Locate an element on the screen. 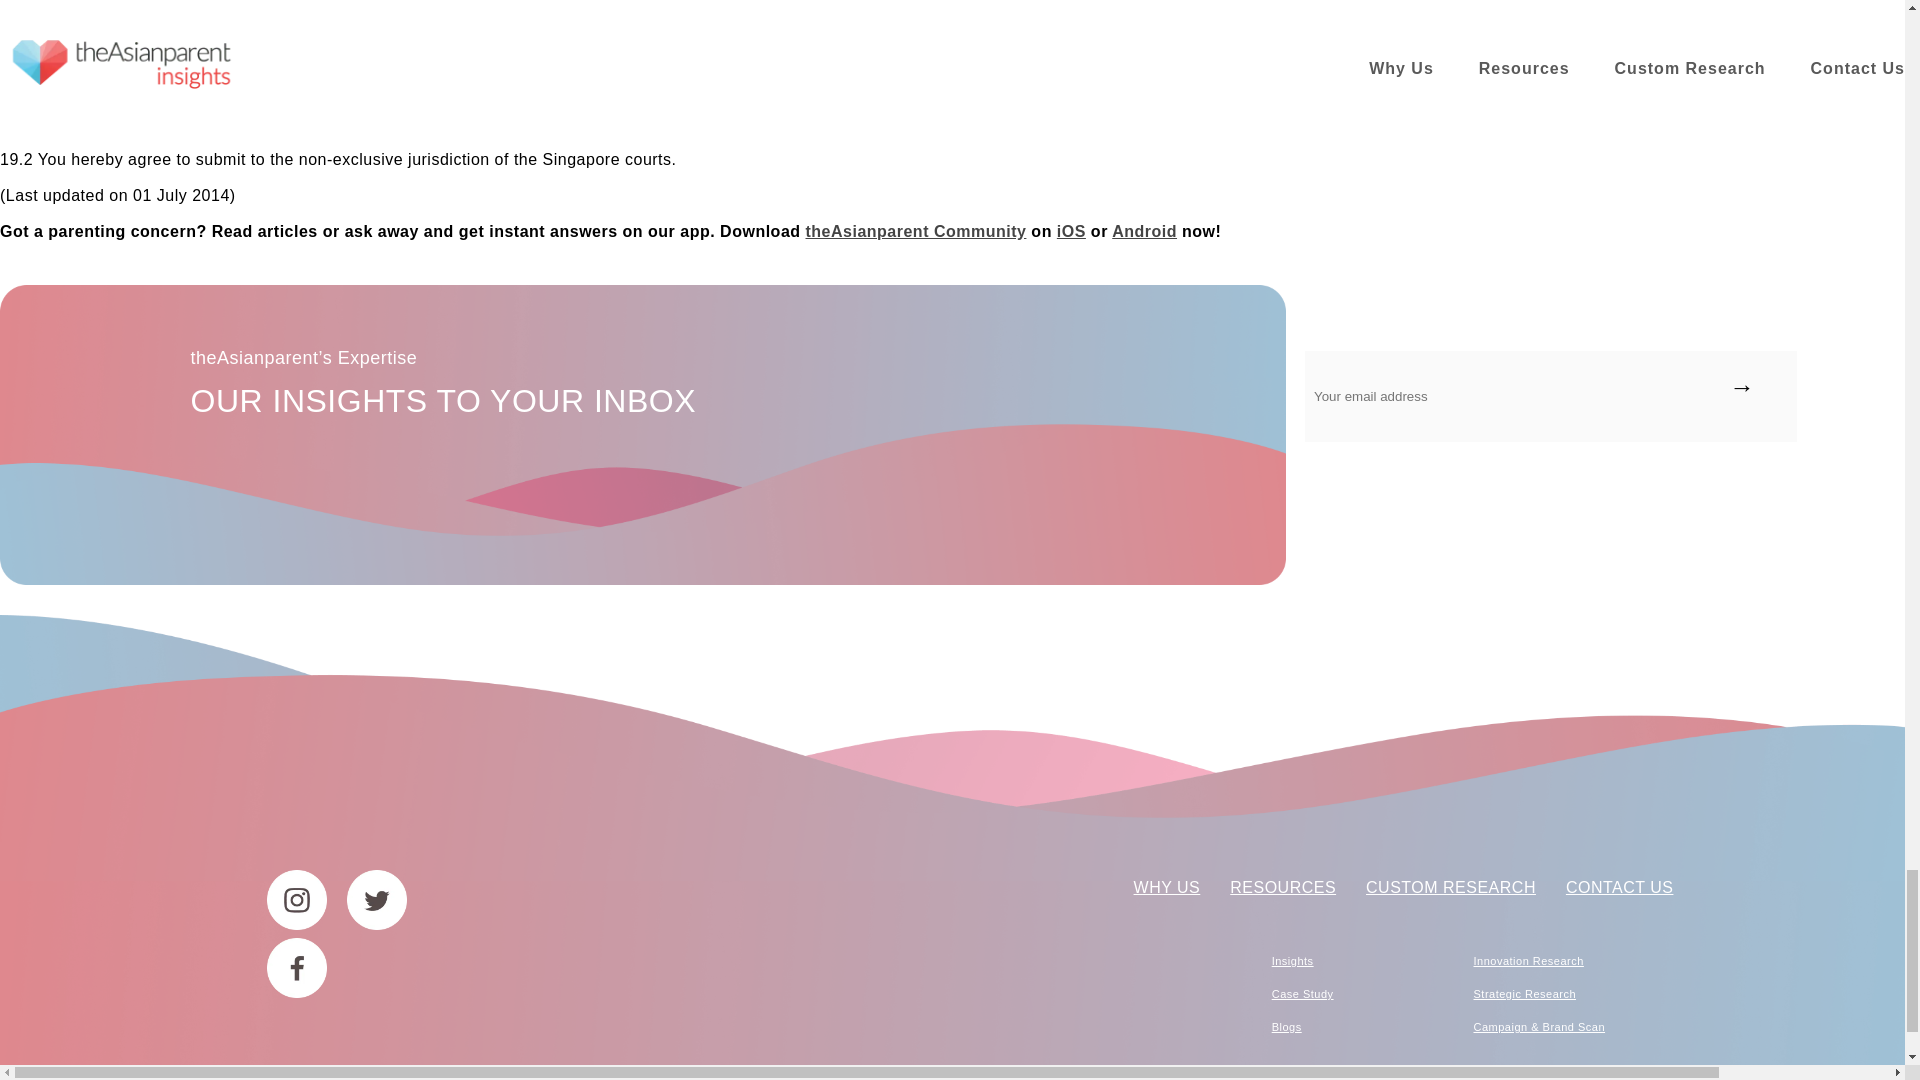 This screenshot has width=1920, height=1080. Innovation Research is located at coordinates (1527, 960).